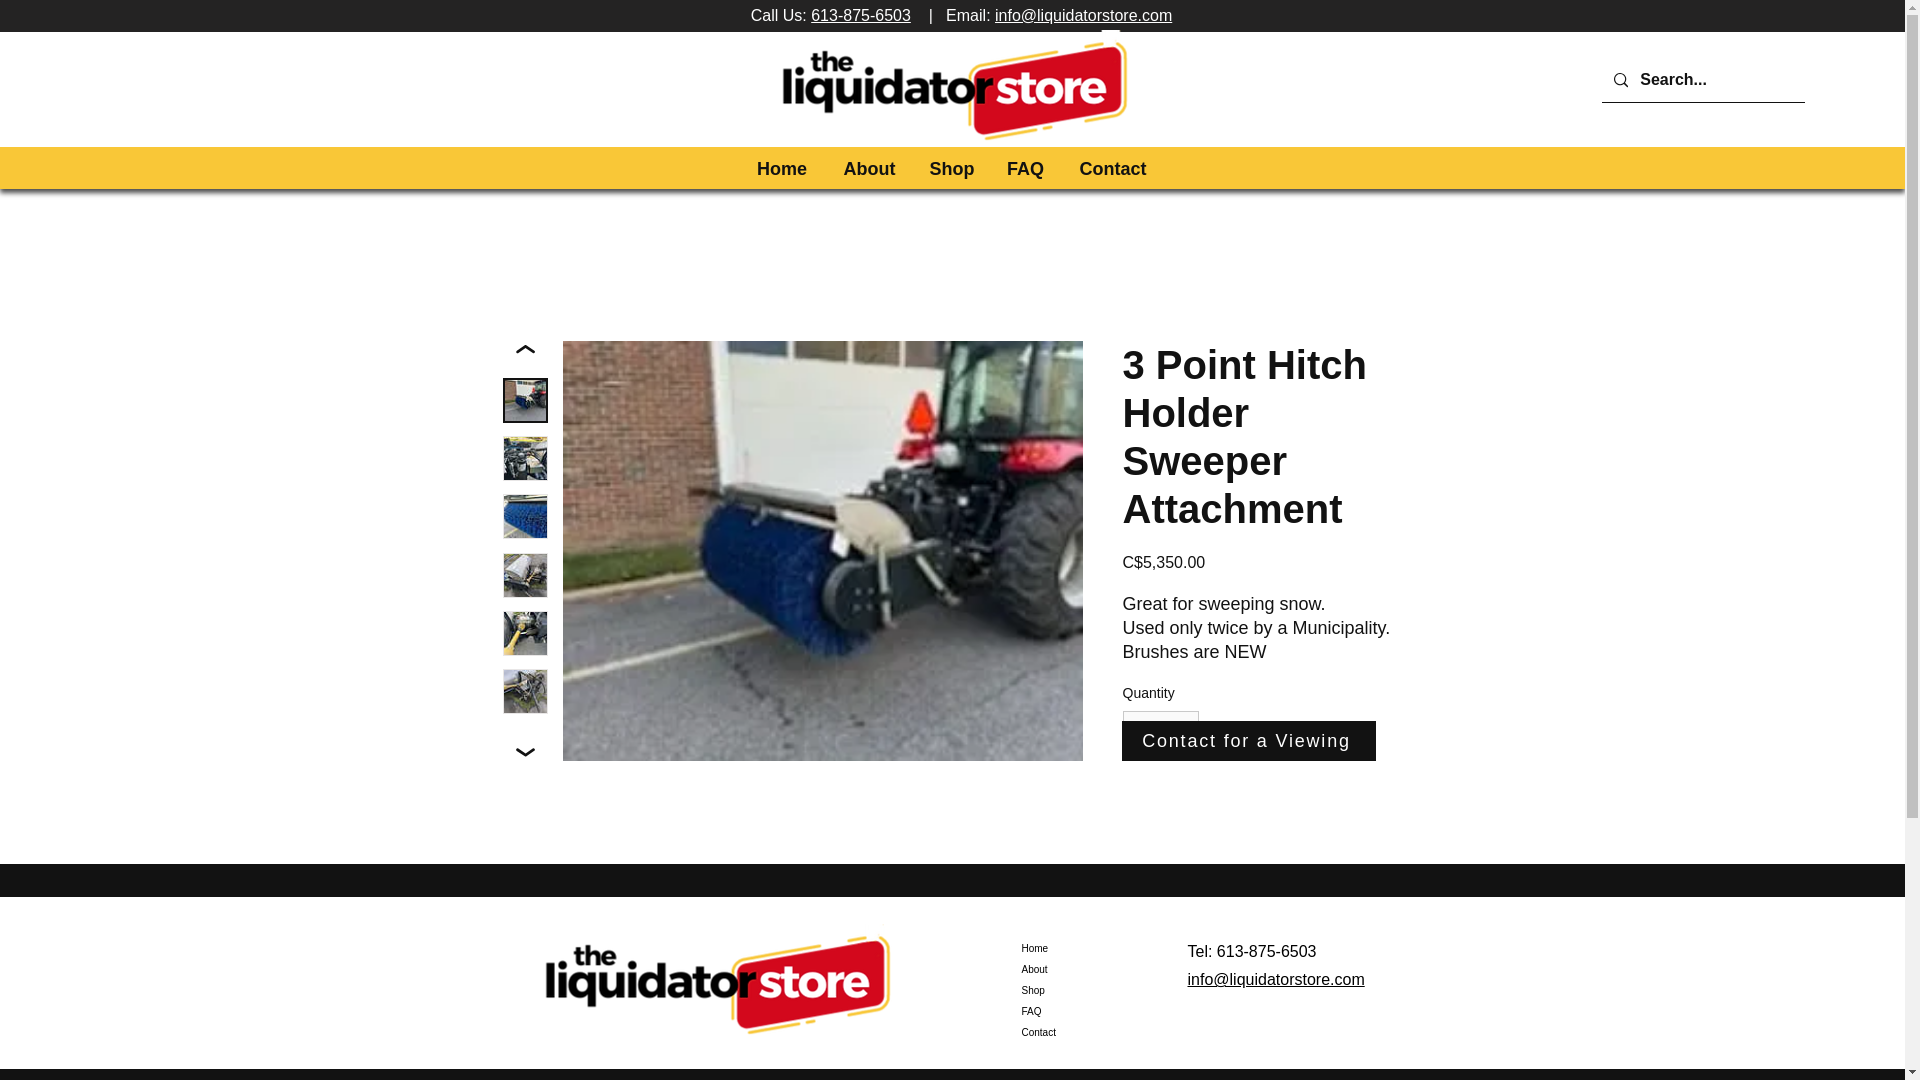  What do you see at coordinates (1092, 948) in the screenshot?
I see `Home` at bounding box center [1092, 948].